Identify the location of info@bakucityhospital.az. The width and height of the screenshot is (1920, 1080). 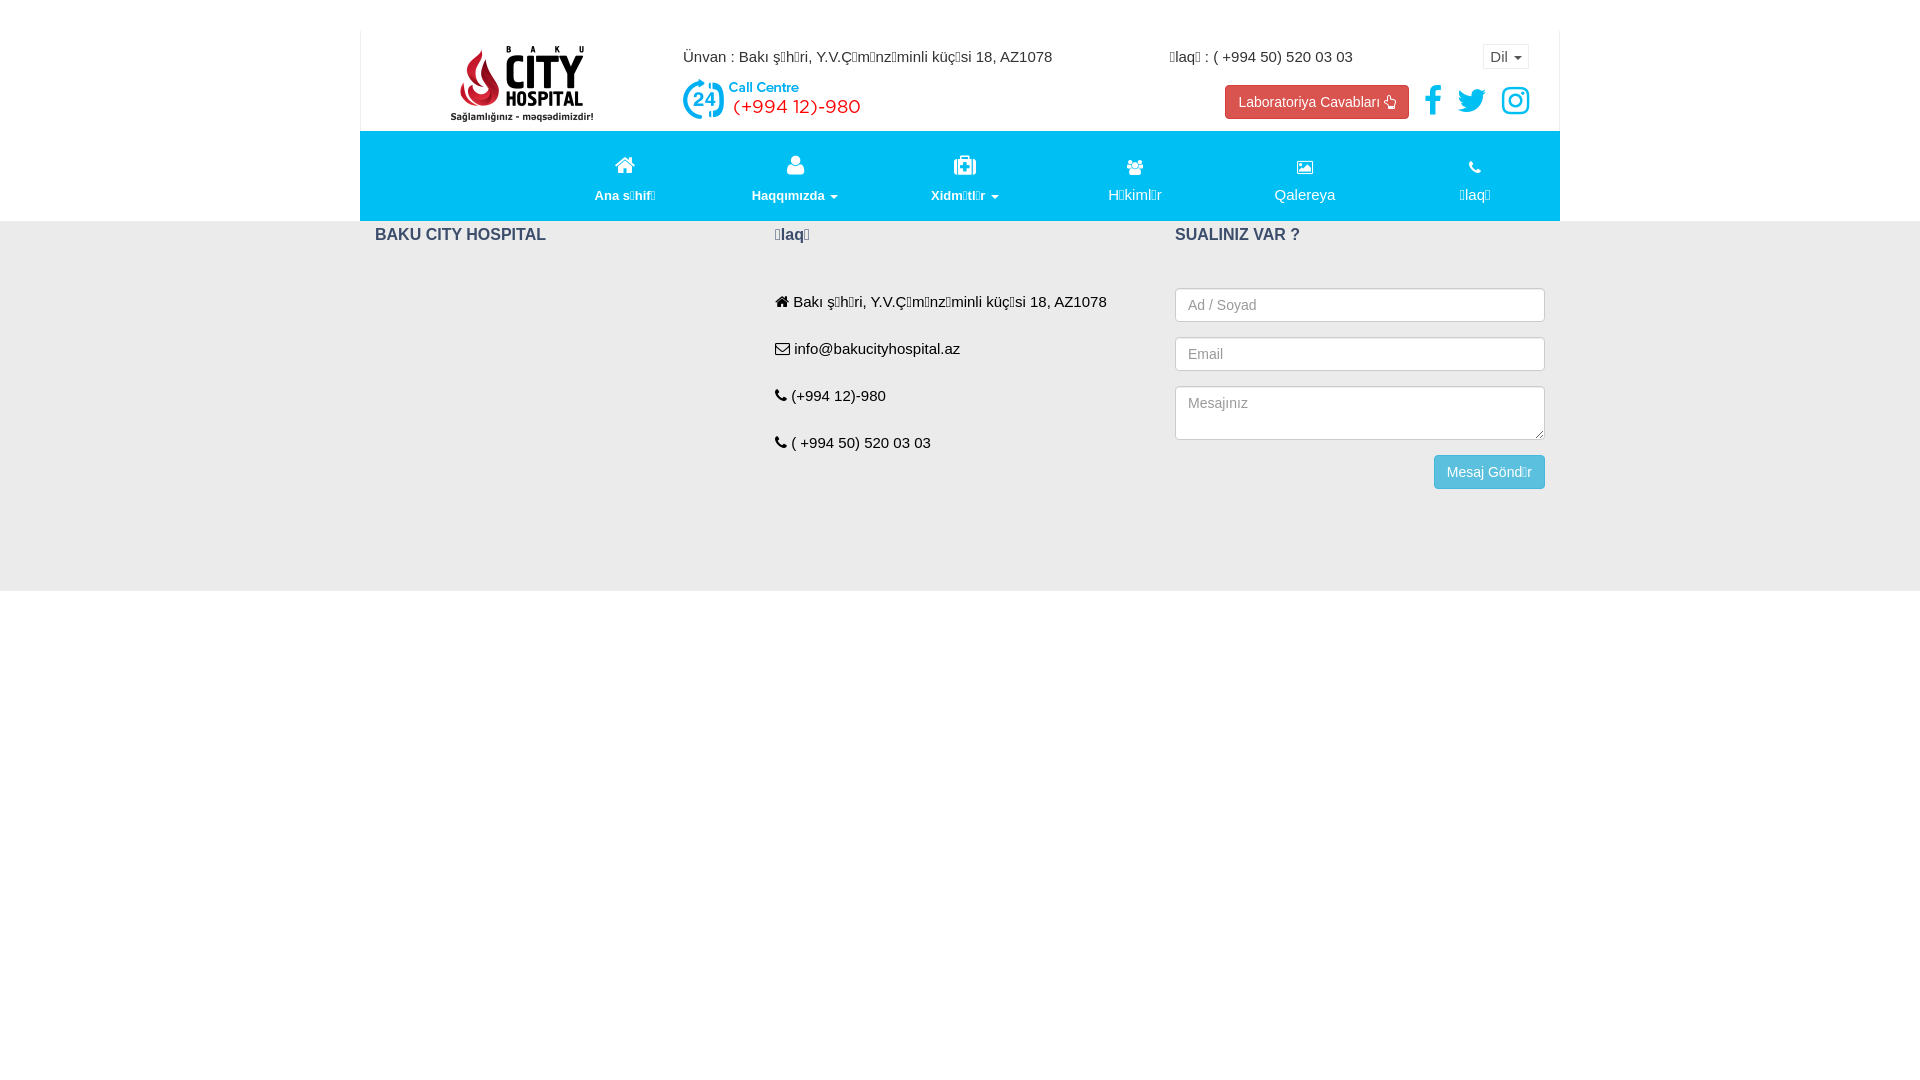
(868, 348).